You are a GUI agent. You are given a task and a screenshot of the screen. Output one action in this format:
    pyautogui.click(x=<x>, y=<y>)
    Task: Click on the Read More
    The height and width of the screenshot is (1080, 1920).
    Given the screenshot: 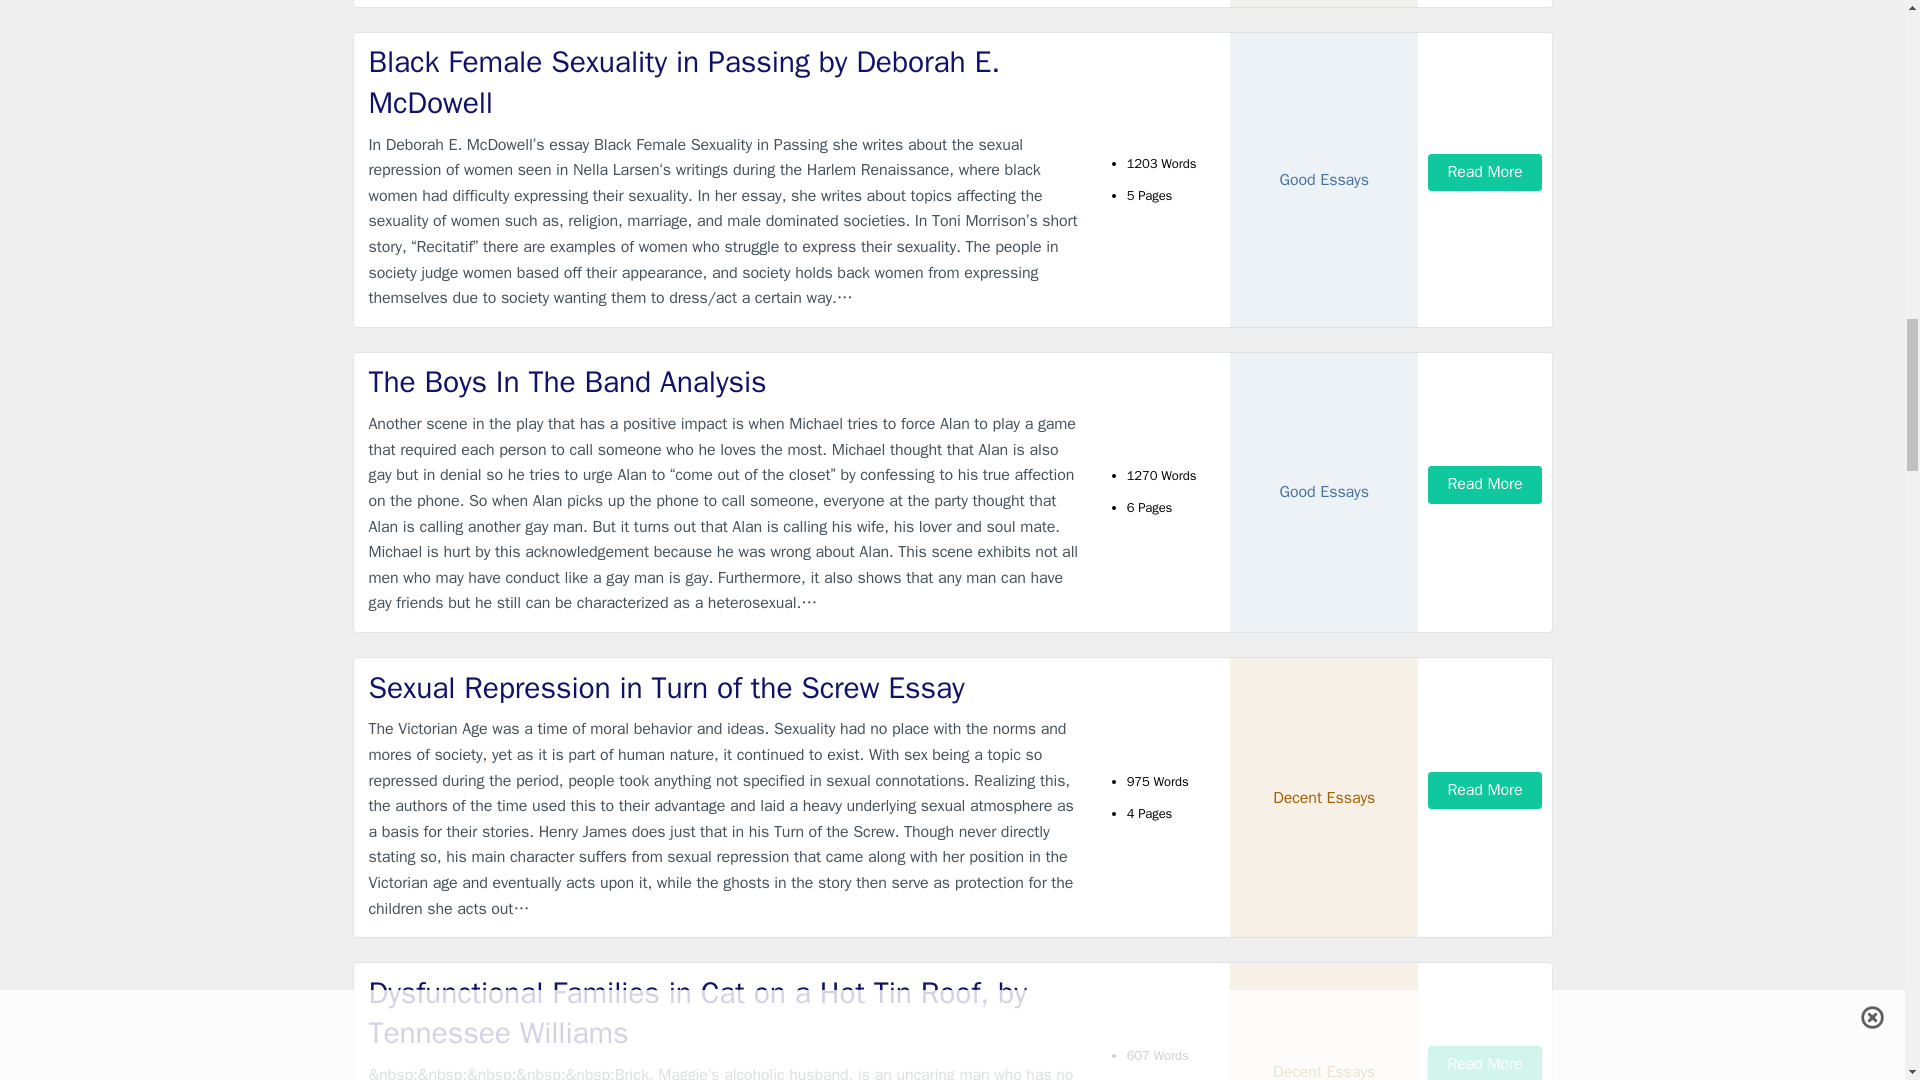 What is the action you would take?
    pyautogui.click(x=1484, y=172)
    